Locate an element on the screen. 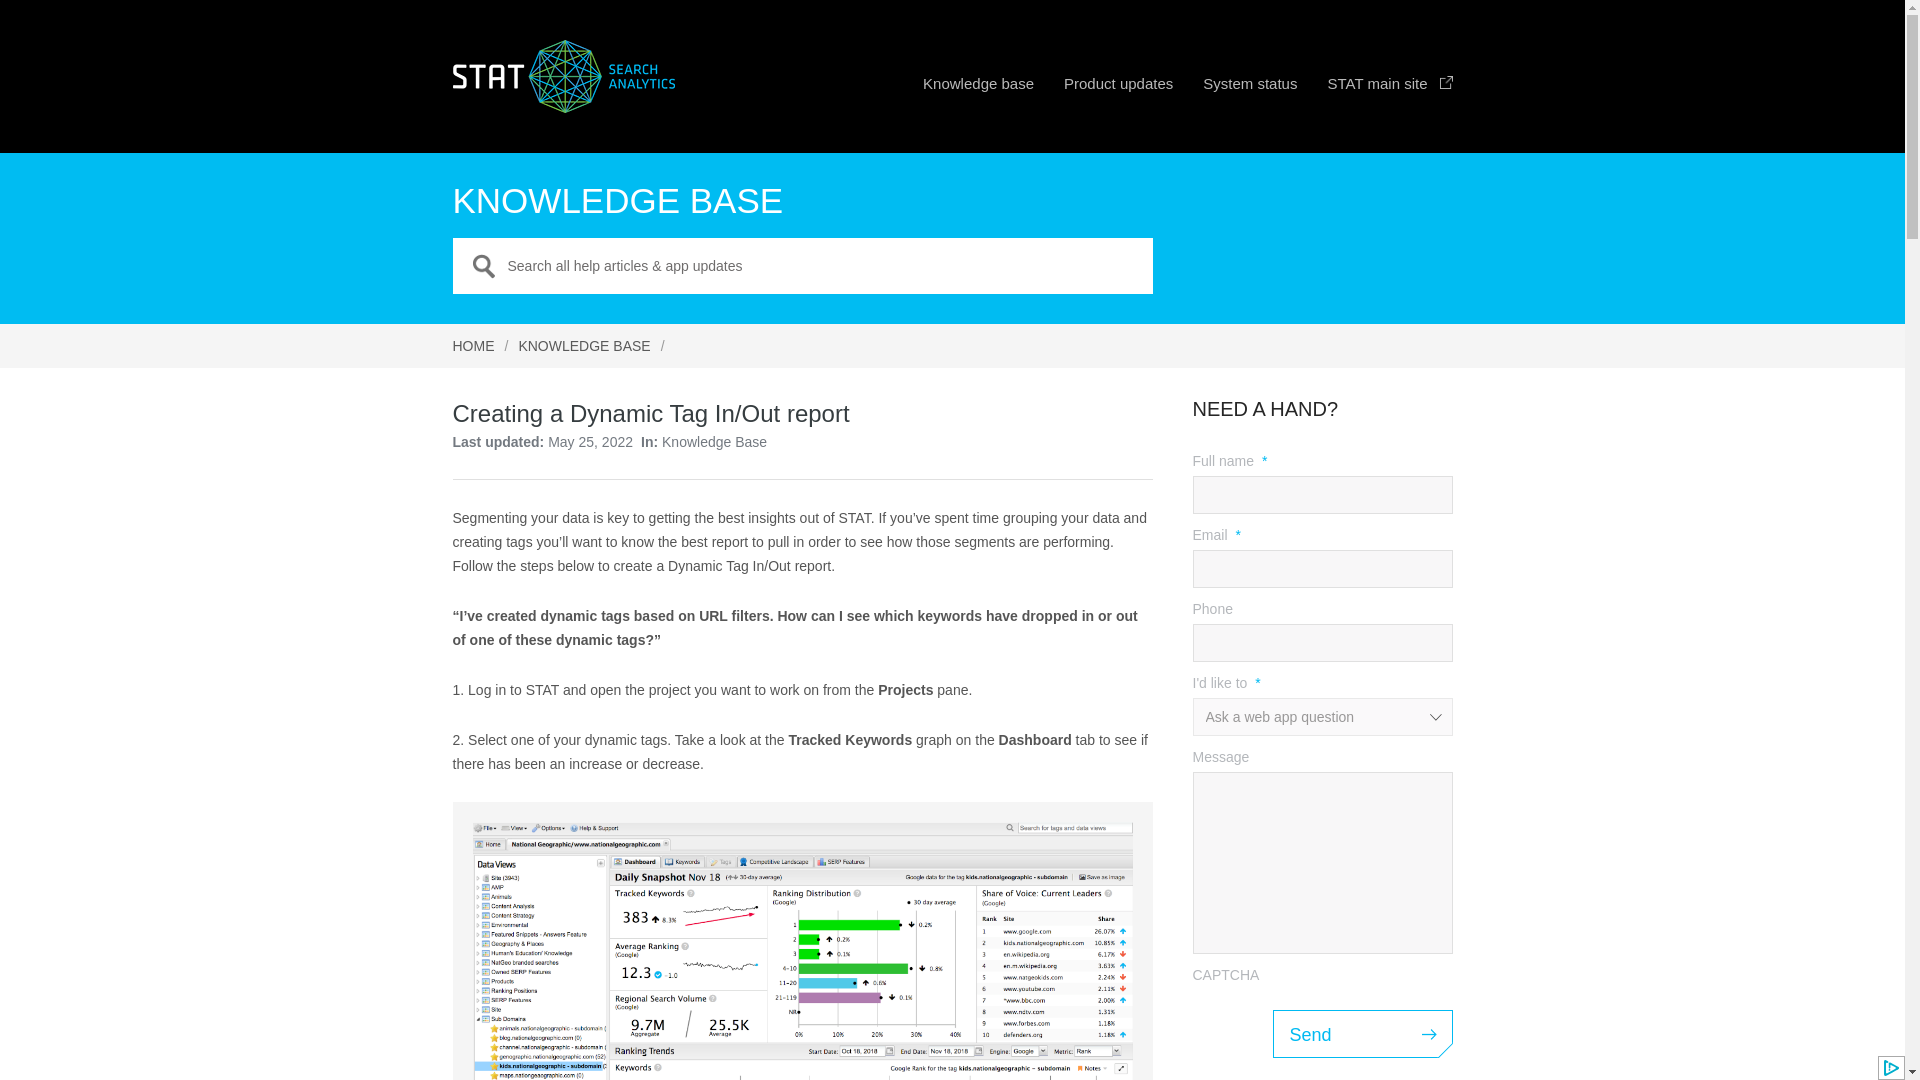 The height and width of the screenshot is (1080, 1920). STAT main site is located at coordinates (1388, 90).